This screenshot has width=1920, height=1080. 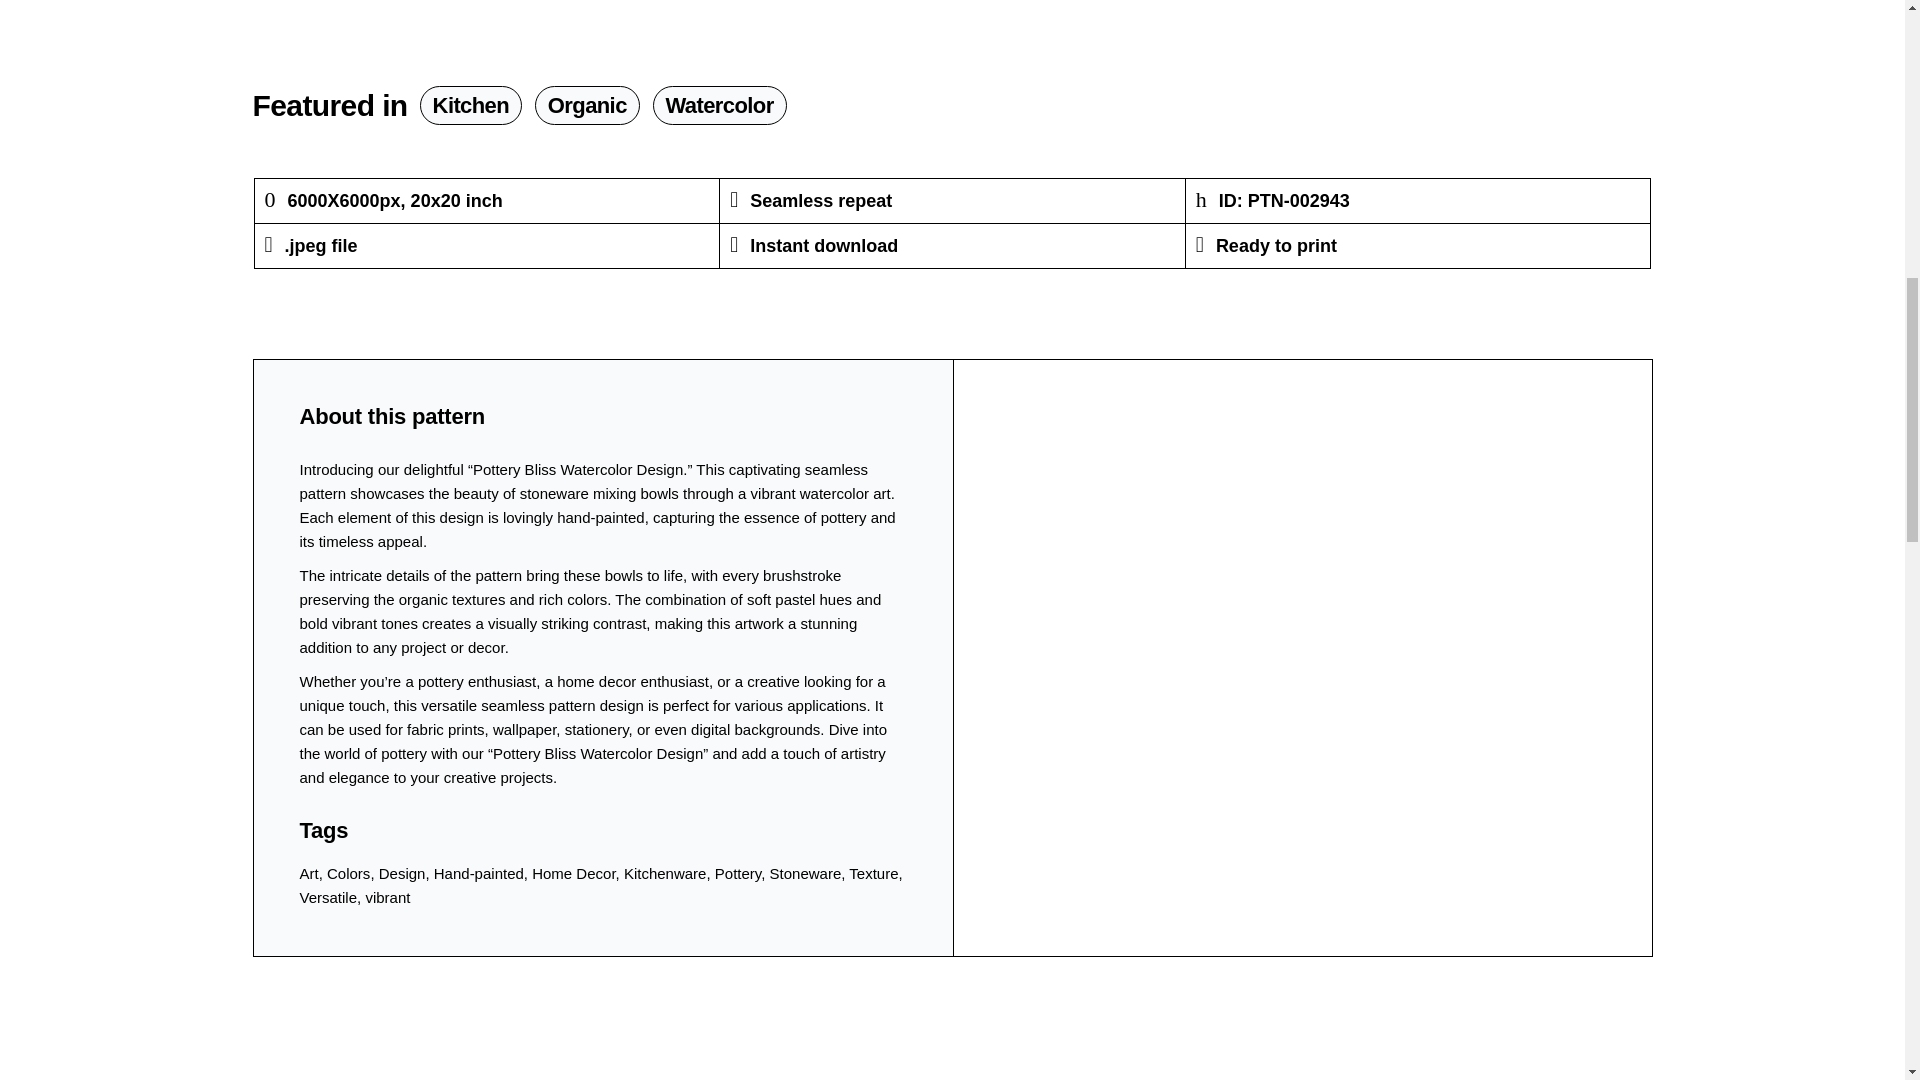 I want to click on Organic, so click(x=587, y=106).